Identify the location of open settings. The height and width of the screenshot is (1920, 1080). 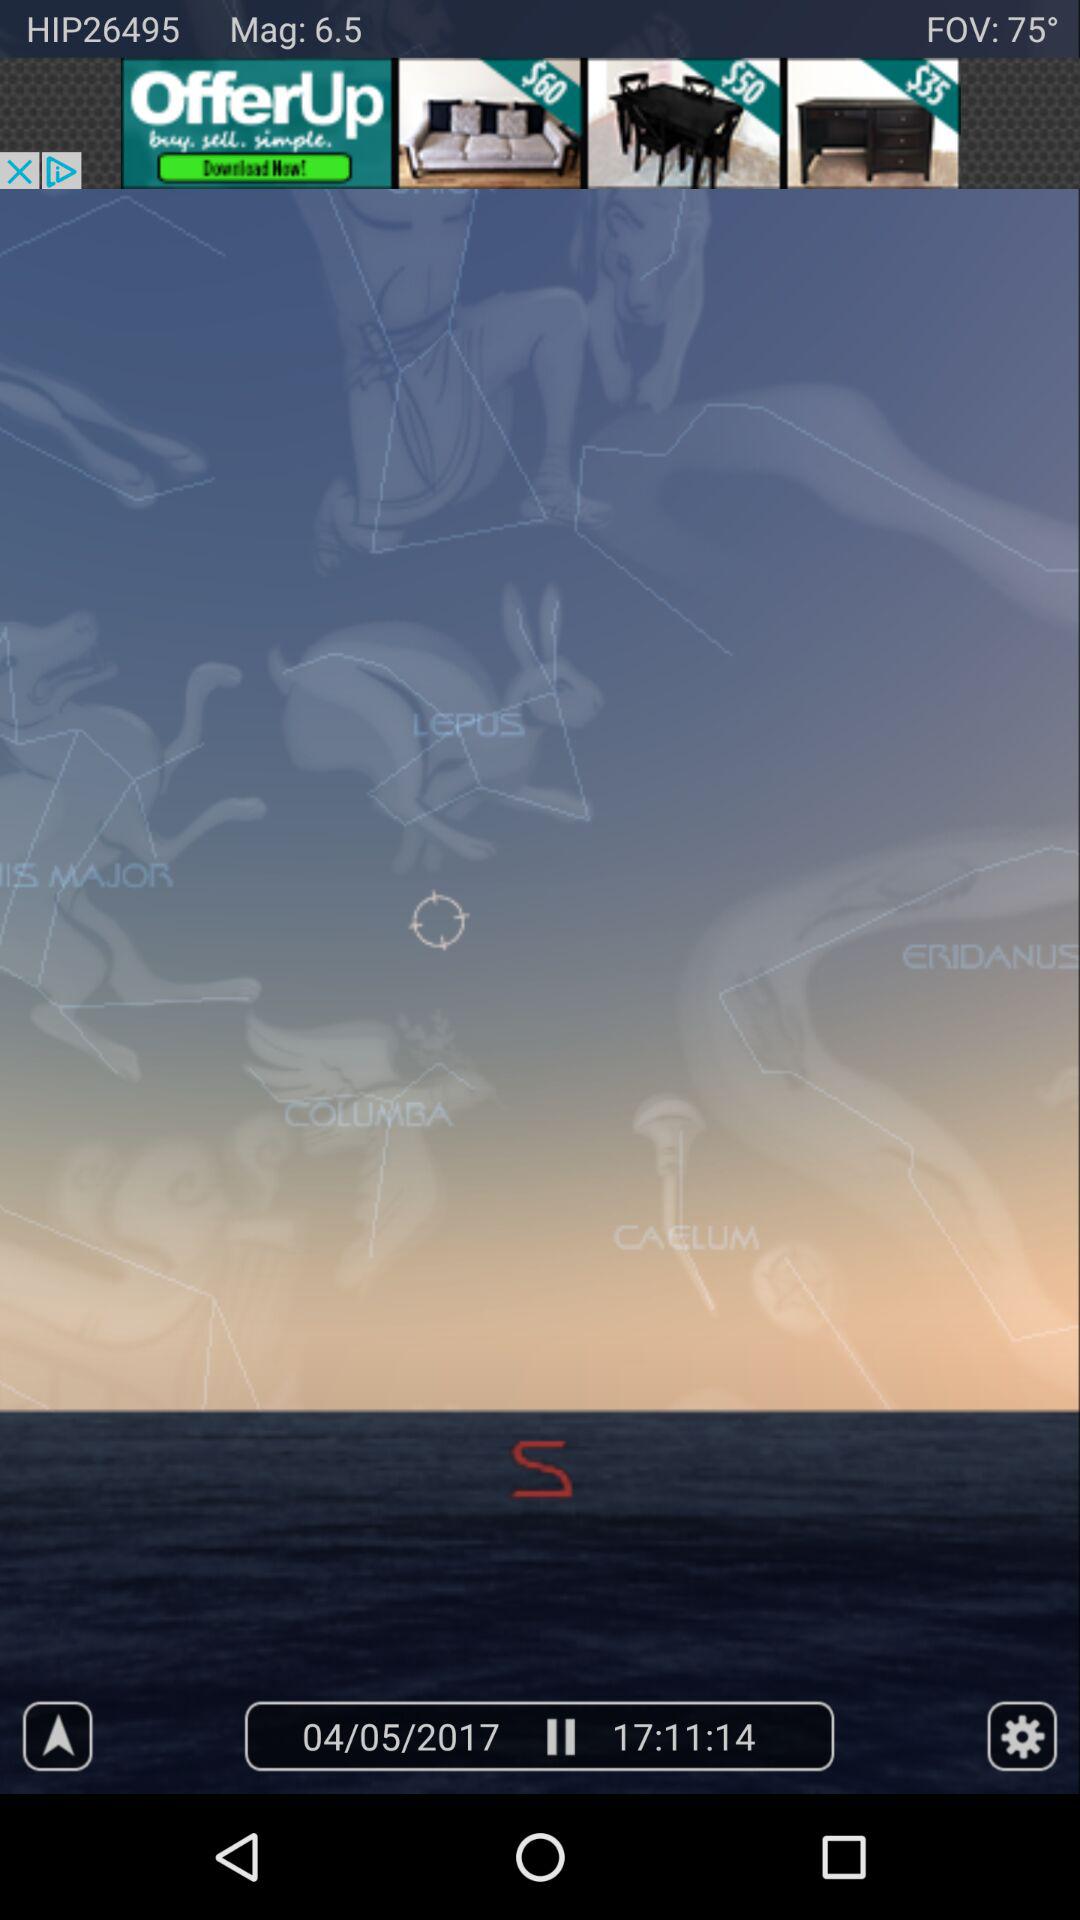
(1022, 1736).